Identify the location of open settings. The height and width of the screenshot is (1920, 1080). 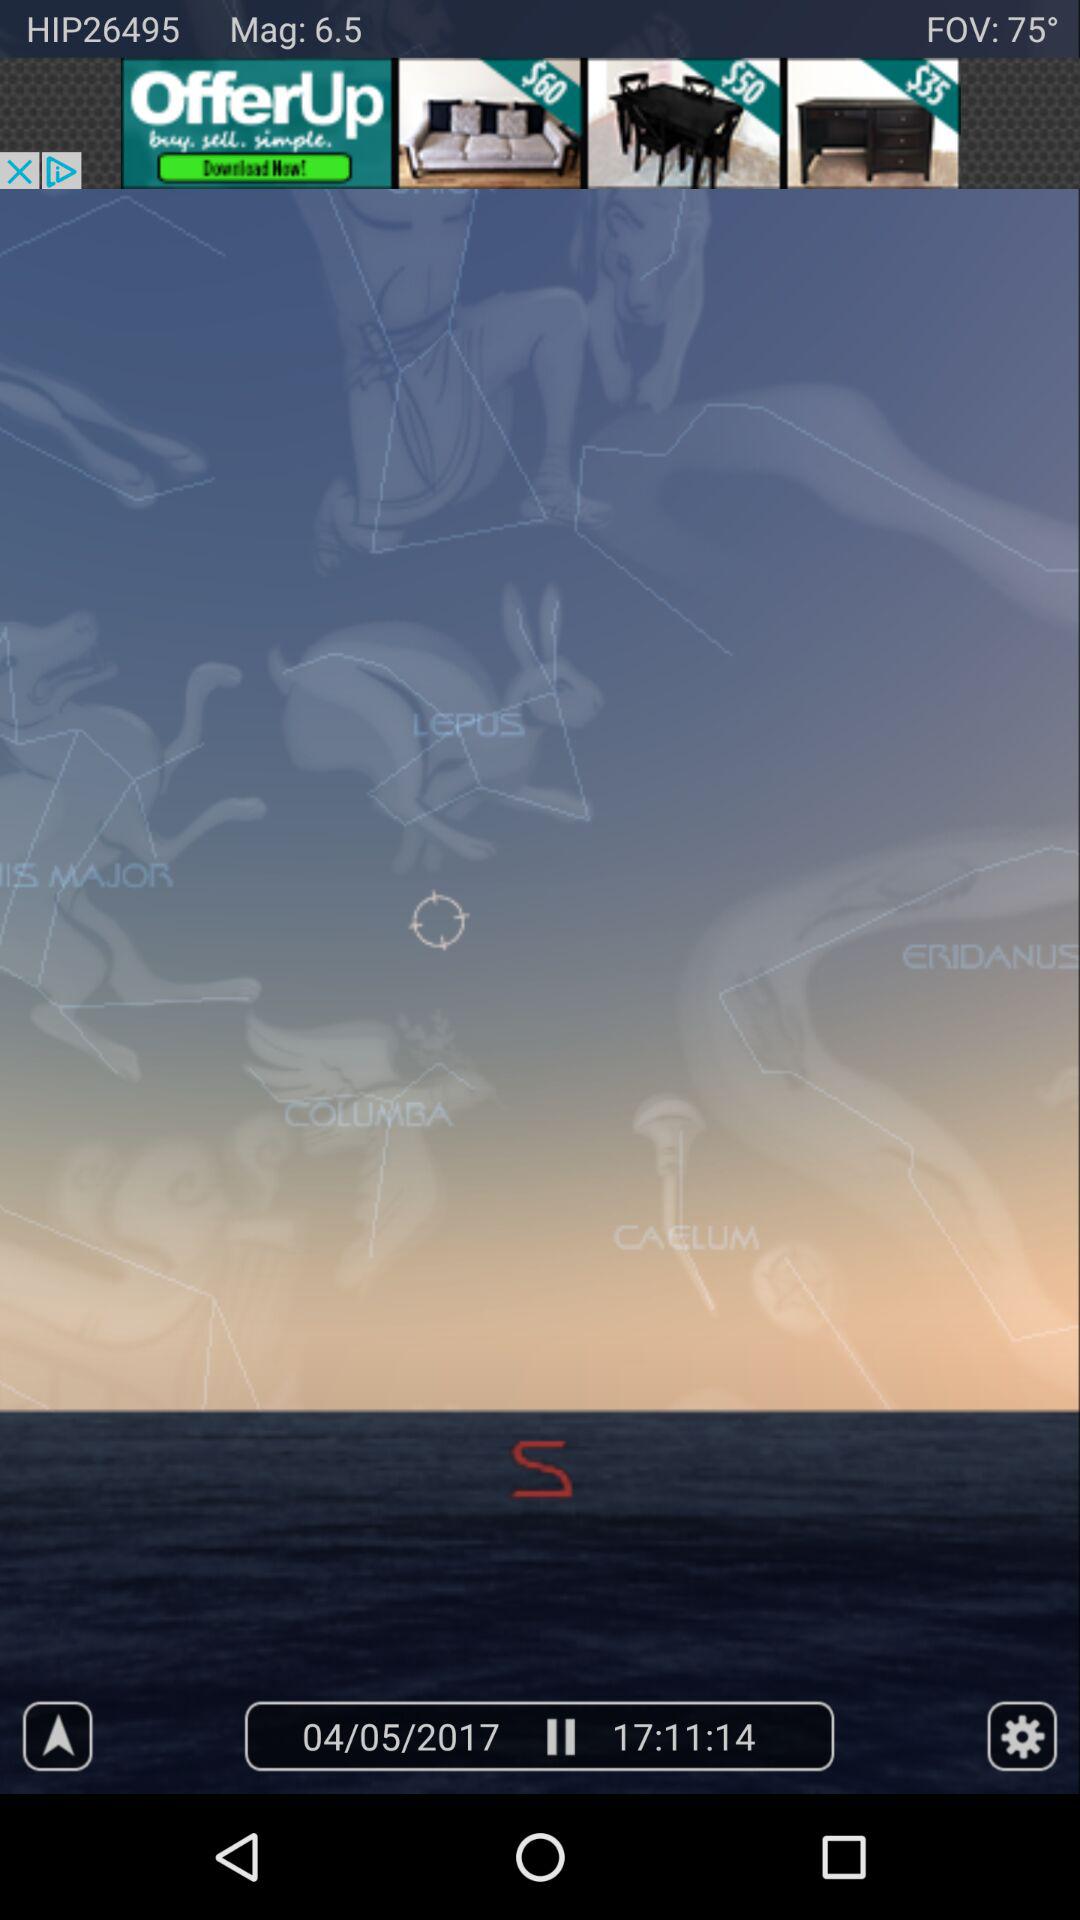
(1022, 1736).